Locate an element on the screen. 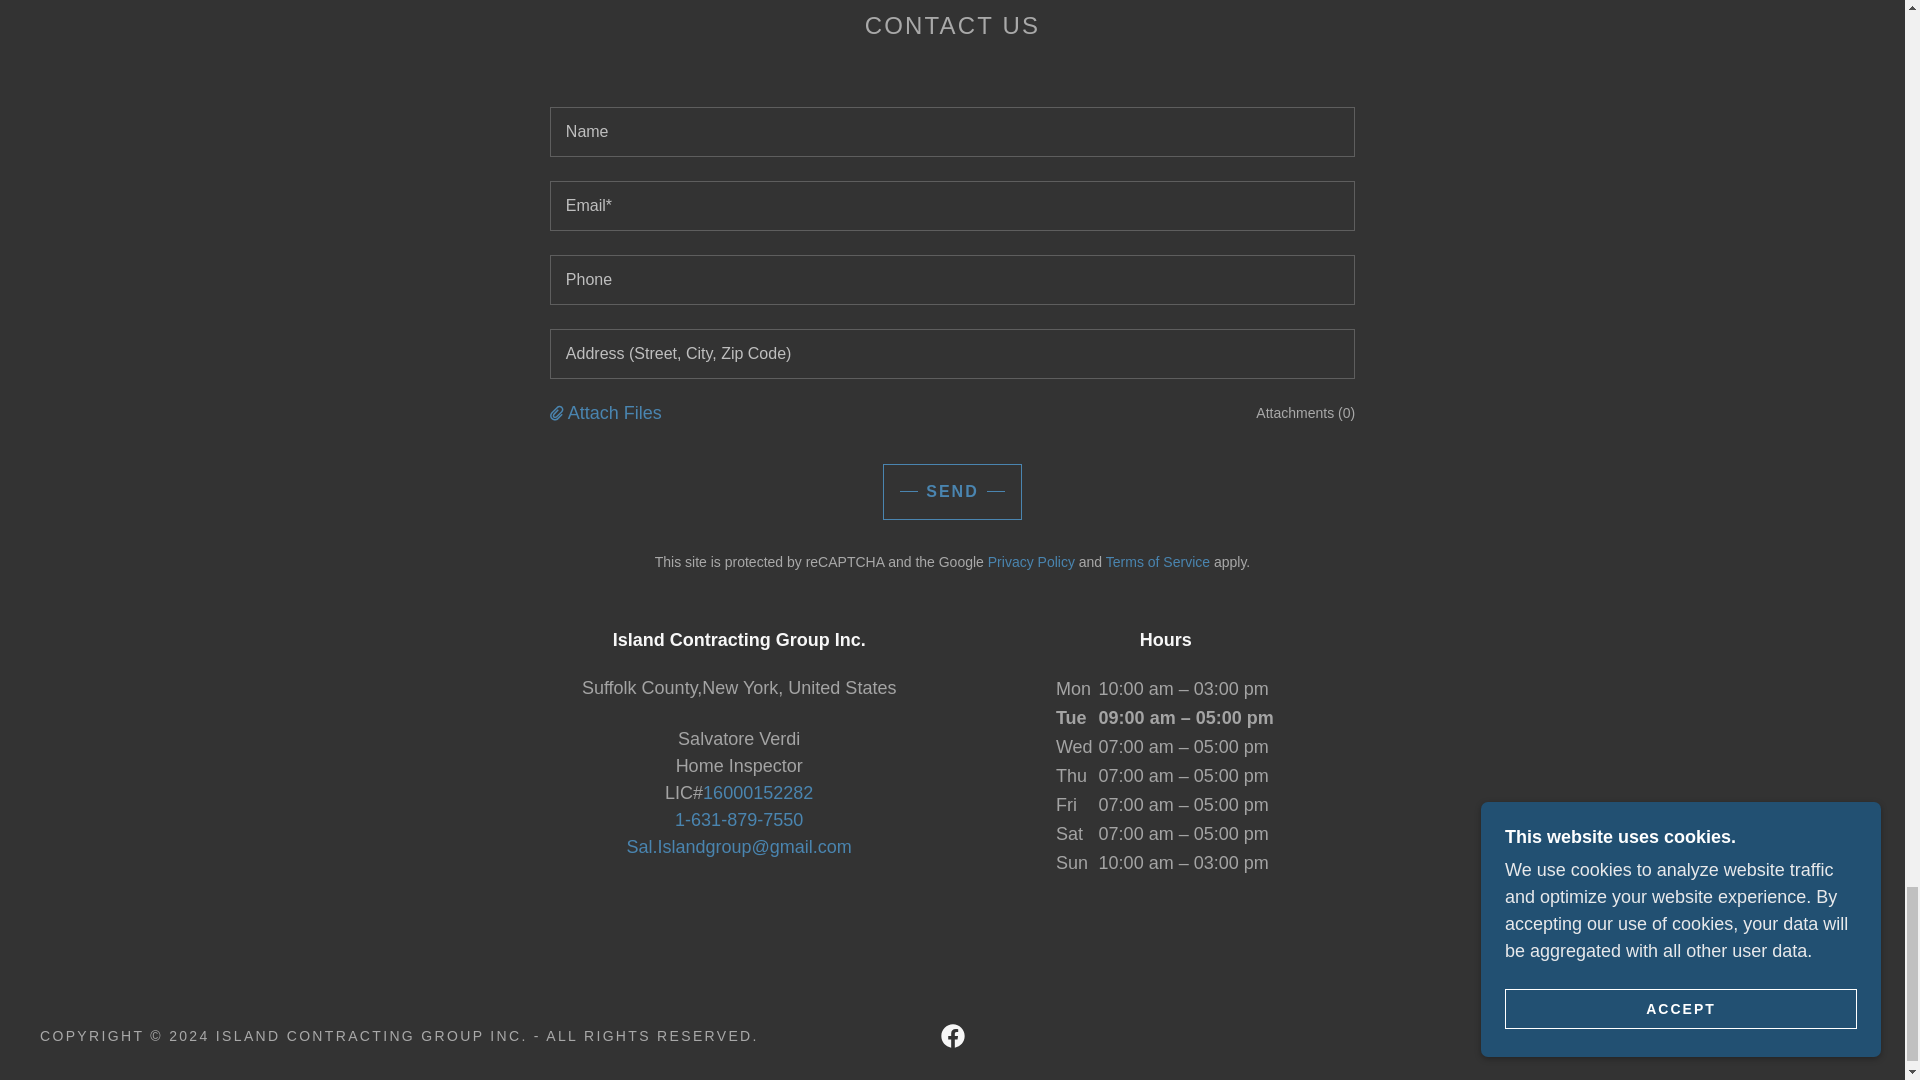  Terms of Service is located at coordinates (1157, 562).